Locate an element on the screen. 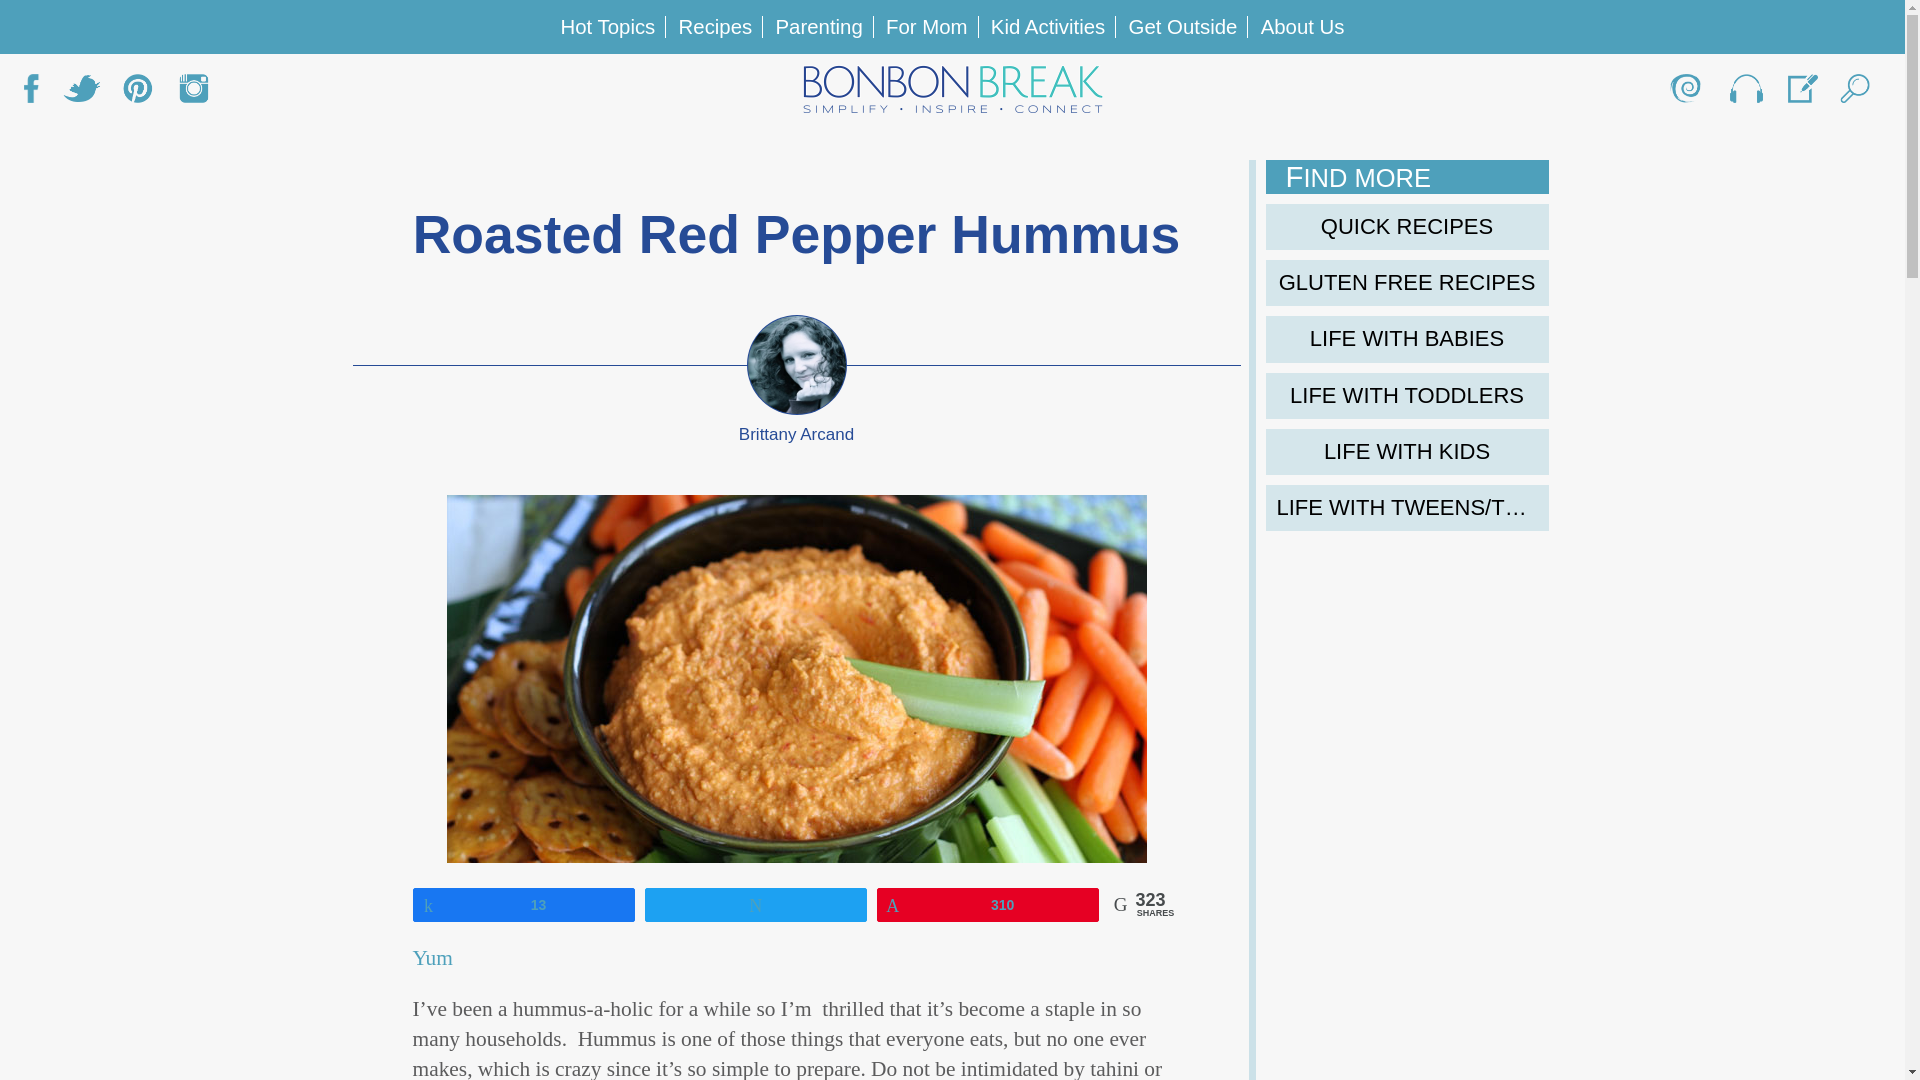 This screenshot has height=1080, width=1920. Quick Recipes is located at coordinates (1407, 226).